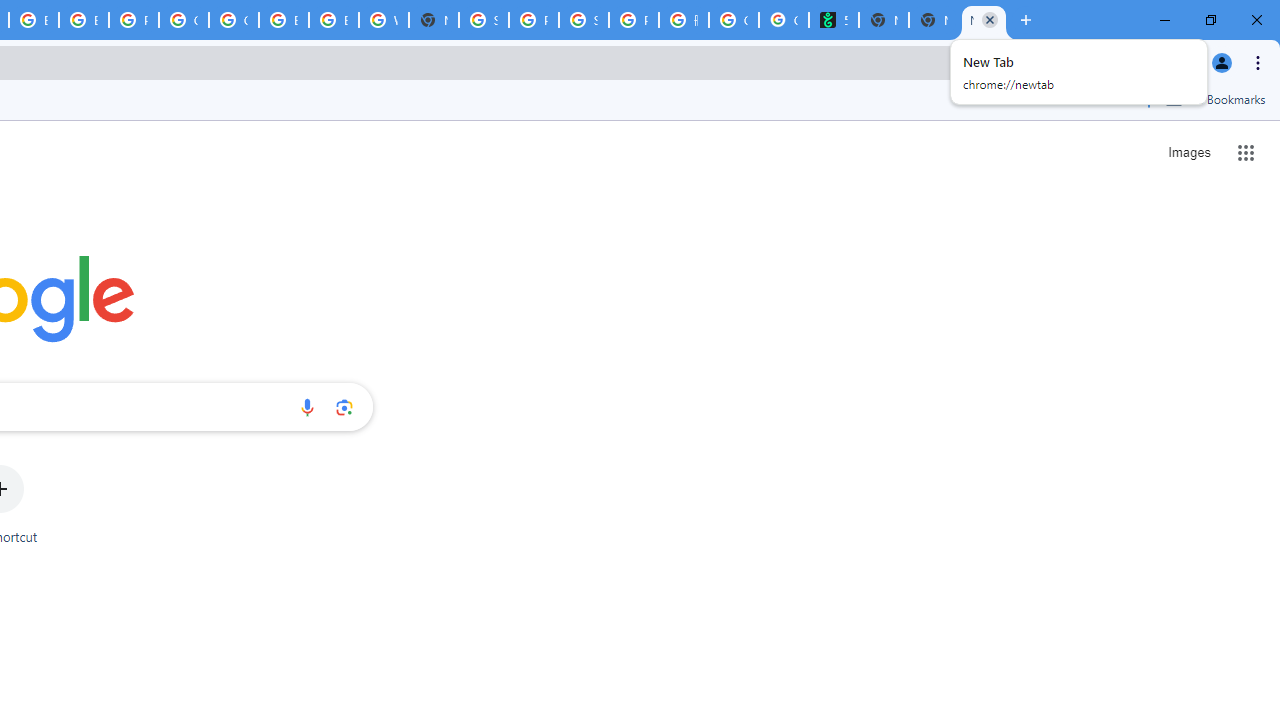 The width and height of the screenshot is (1280, 720). I want to click on Google apps, so click(1246, 152).